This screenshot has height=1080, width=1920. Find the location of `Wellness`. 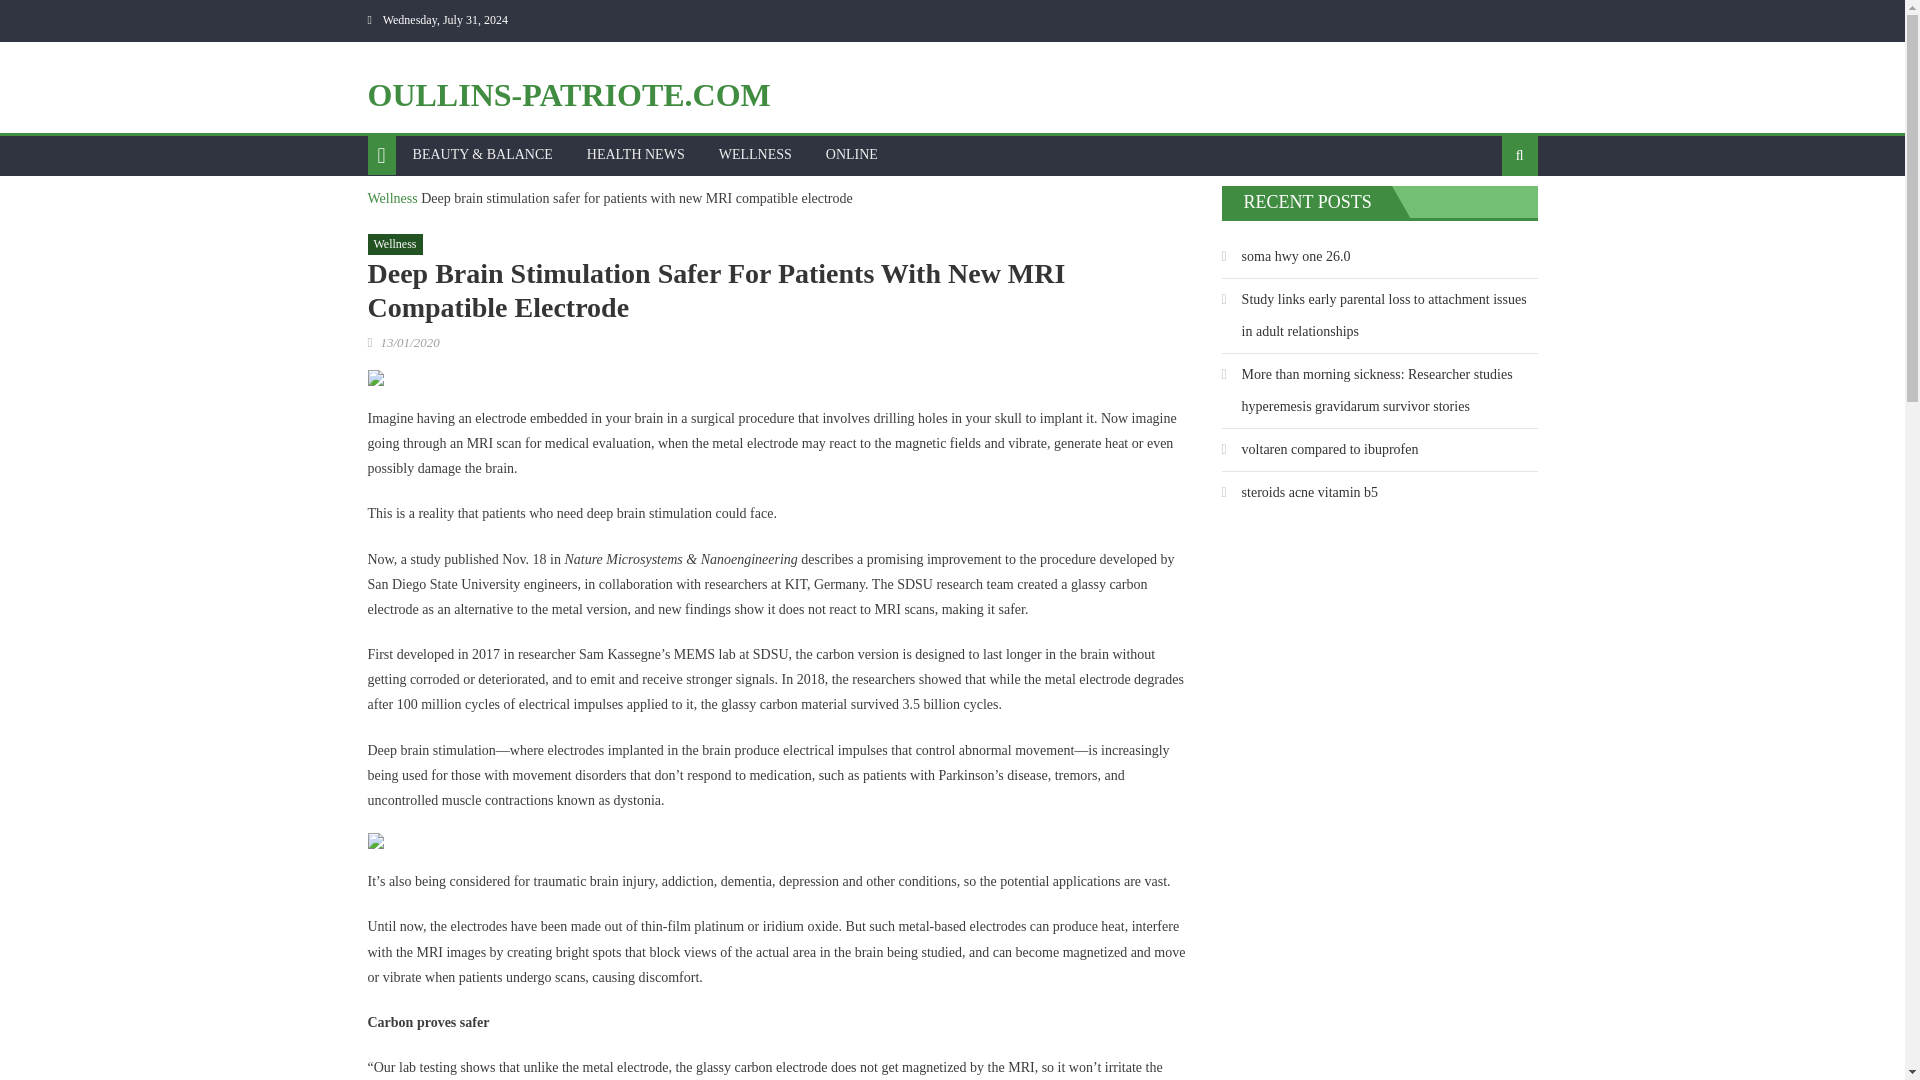

Wellness is located at coordinates (393, 198).